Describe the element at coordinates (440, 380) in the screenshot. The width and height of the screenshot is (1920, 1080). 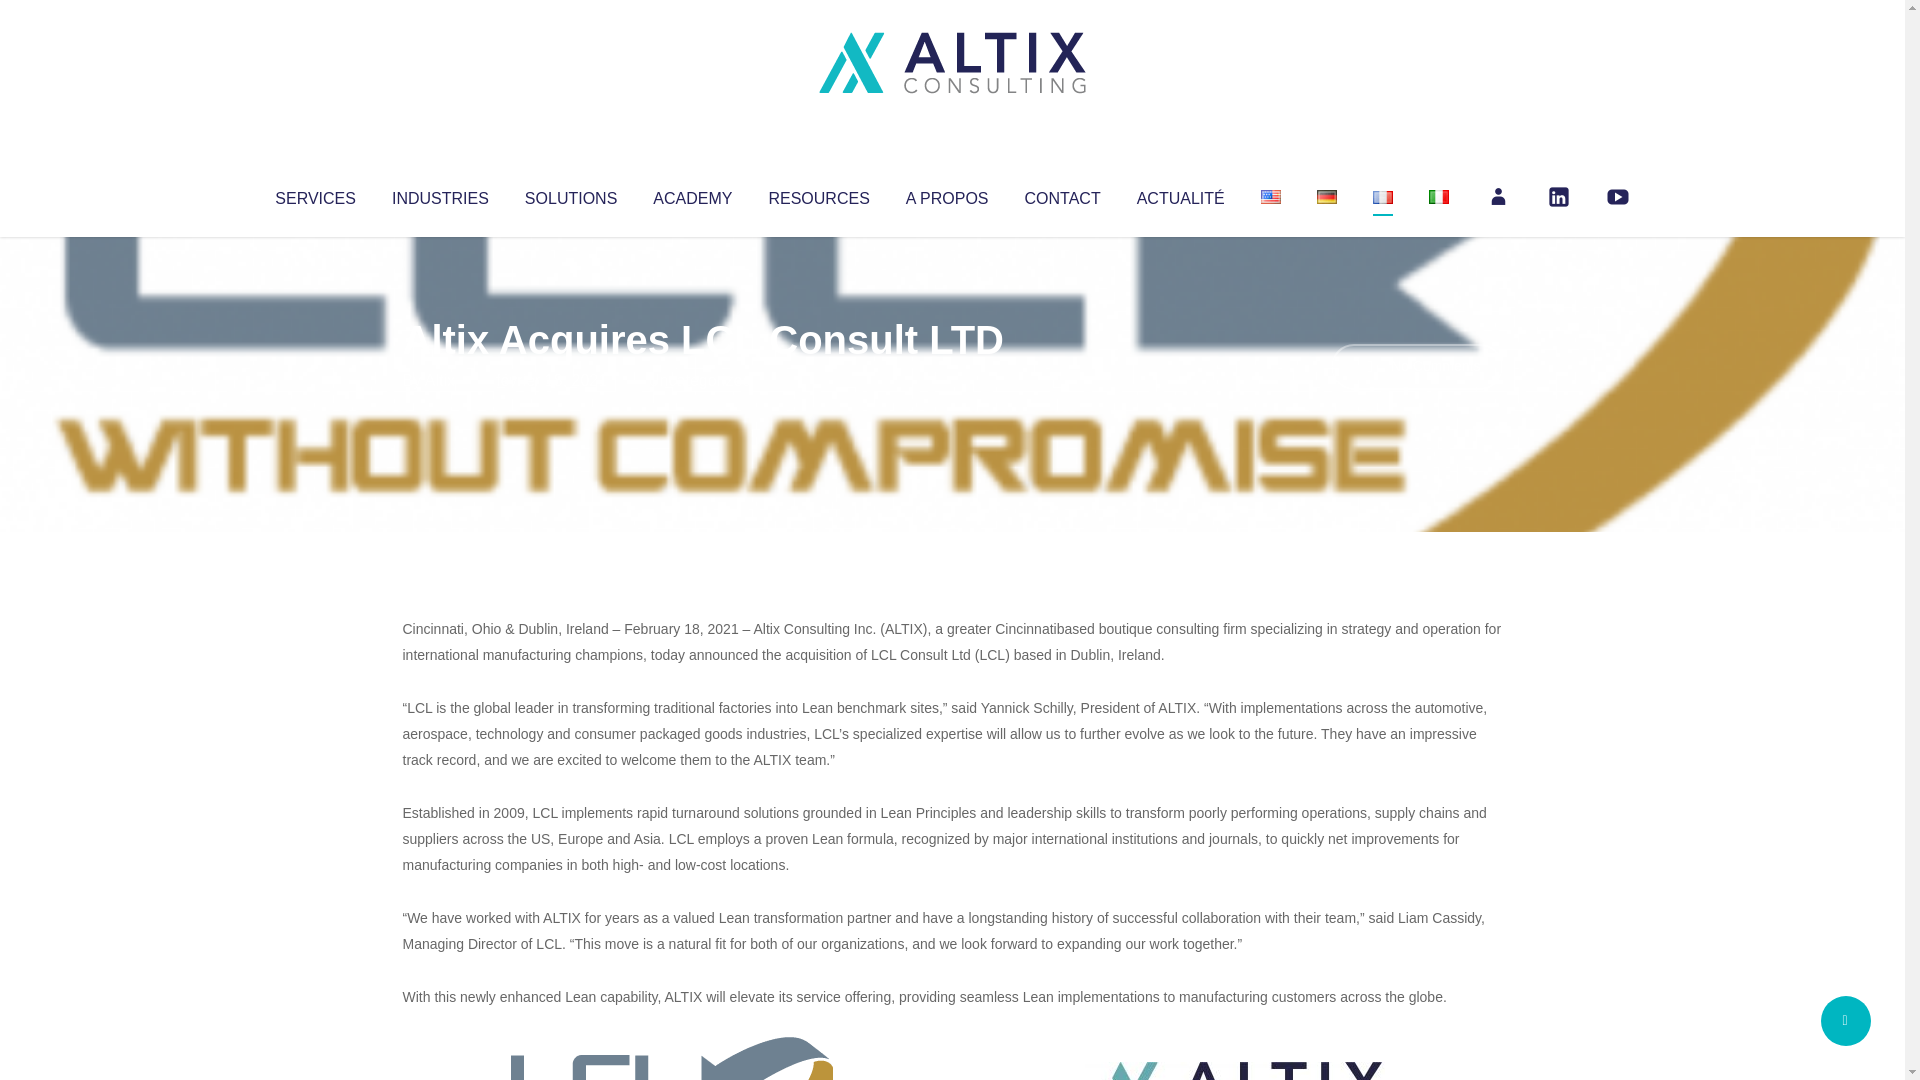
I see `Articles par Altix` at that location.